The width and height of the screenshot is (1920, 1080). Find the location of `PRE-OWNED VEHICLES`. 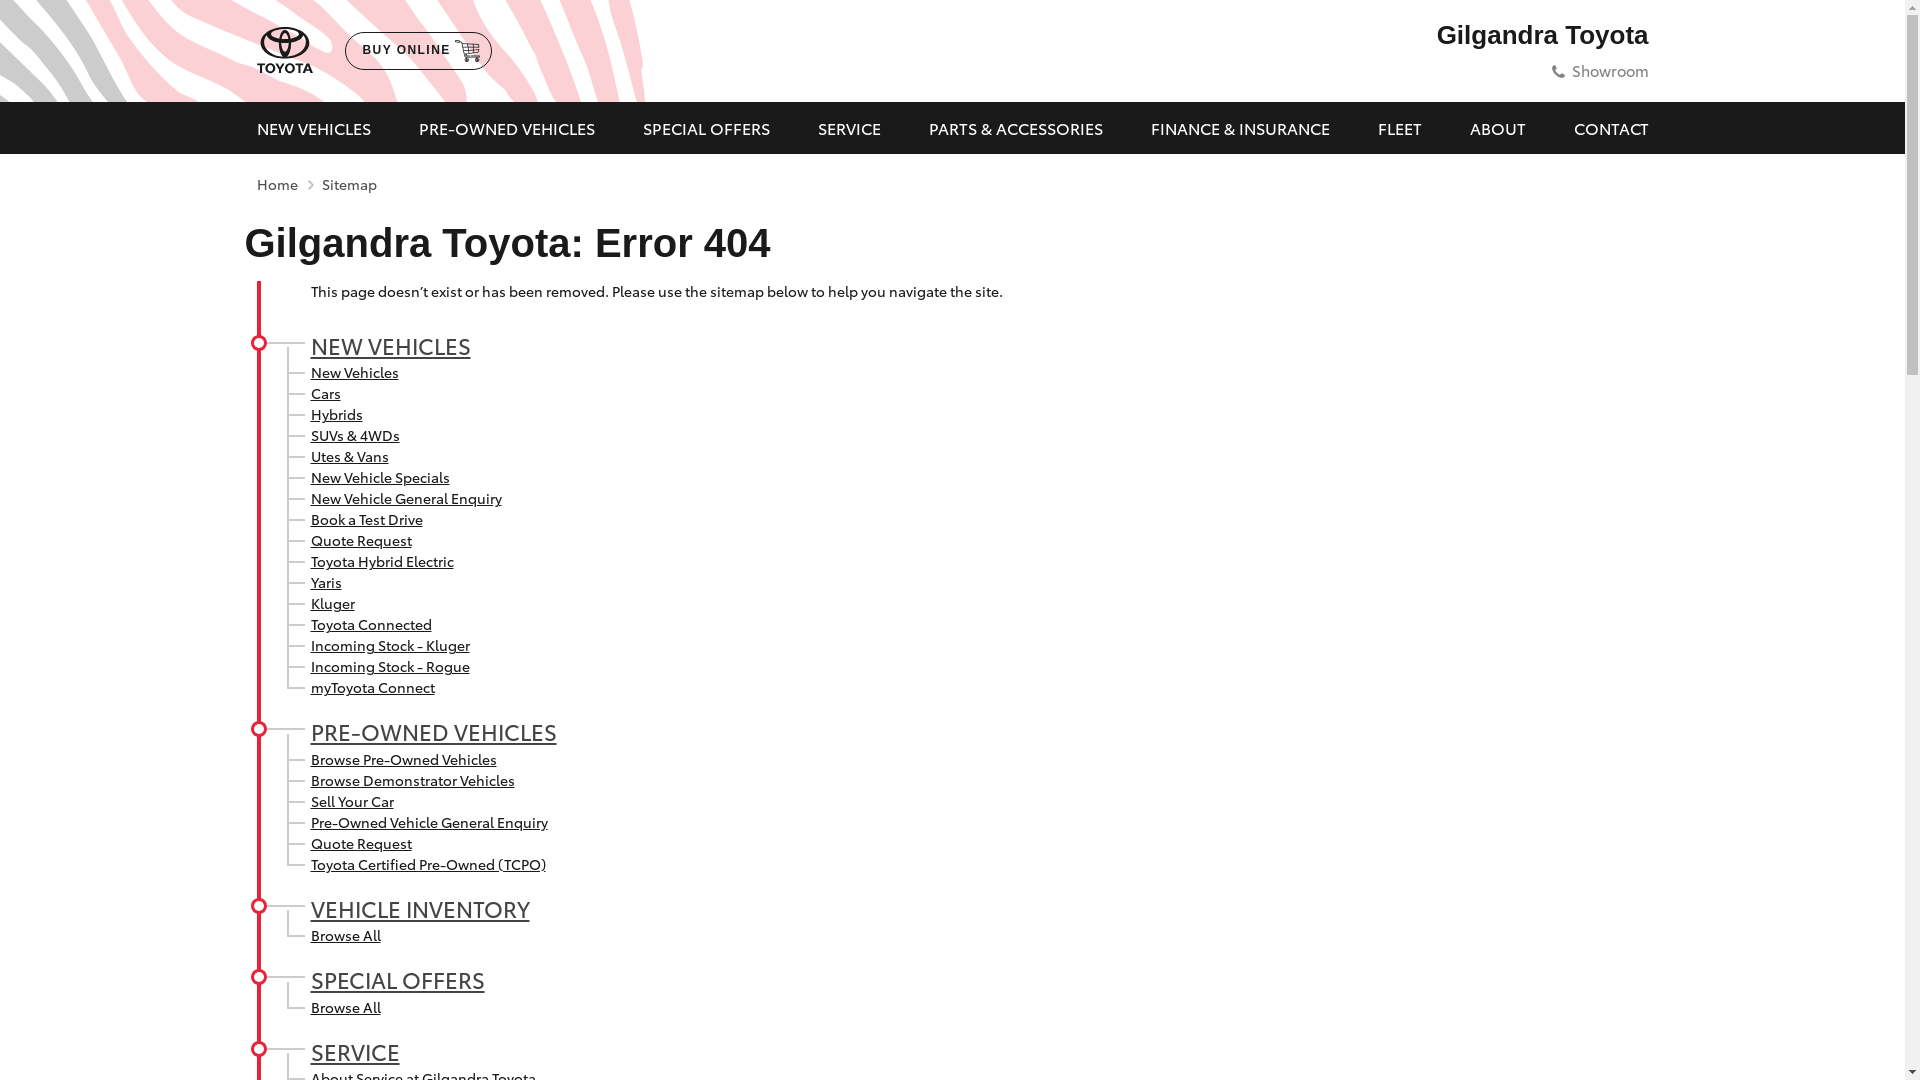

PRE-OWNED VEHICLES is located at coordinates (506, 128).